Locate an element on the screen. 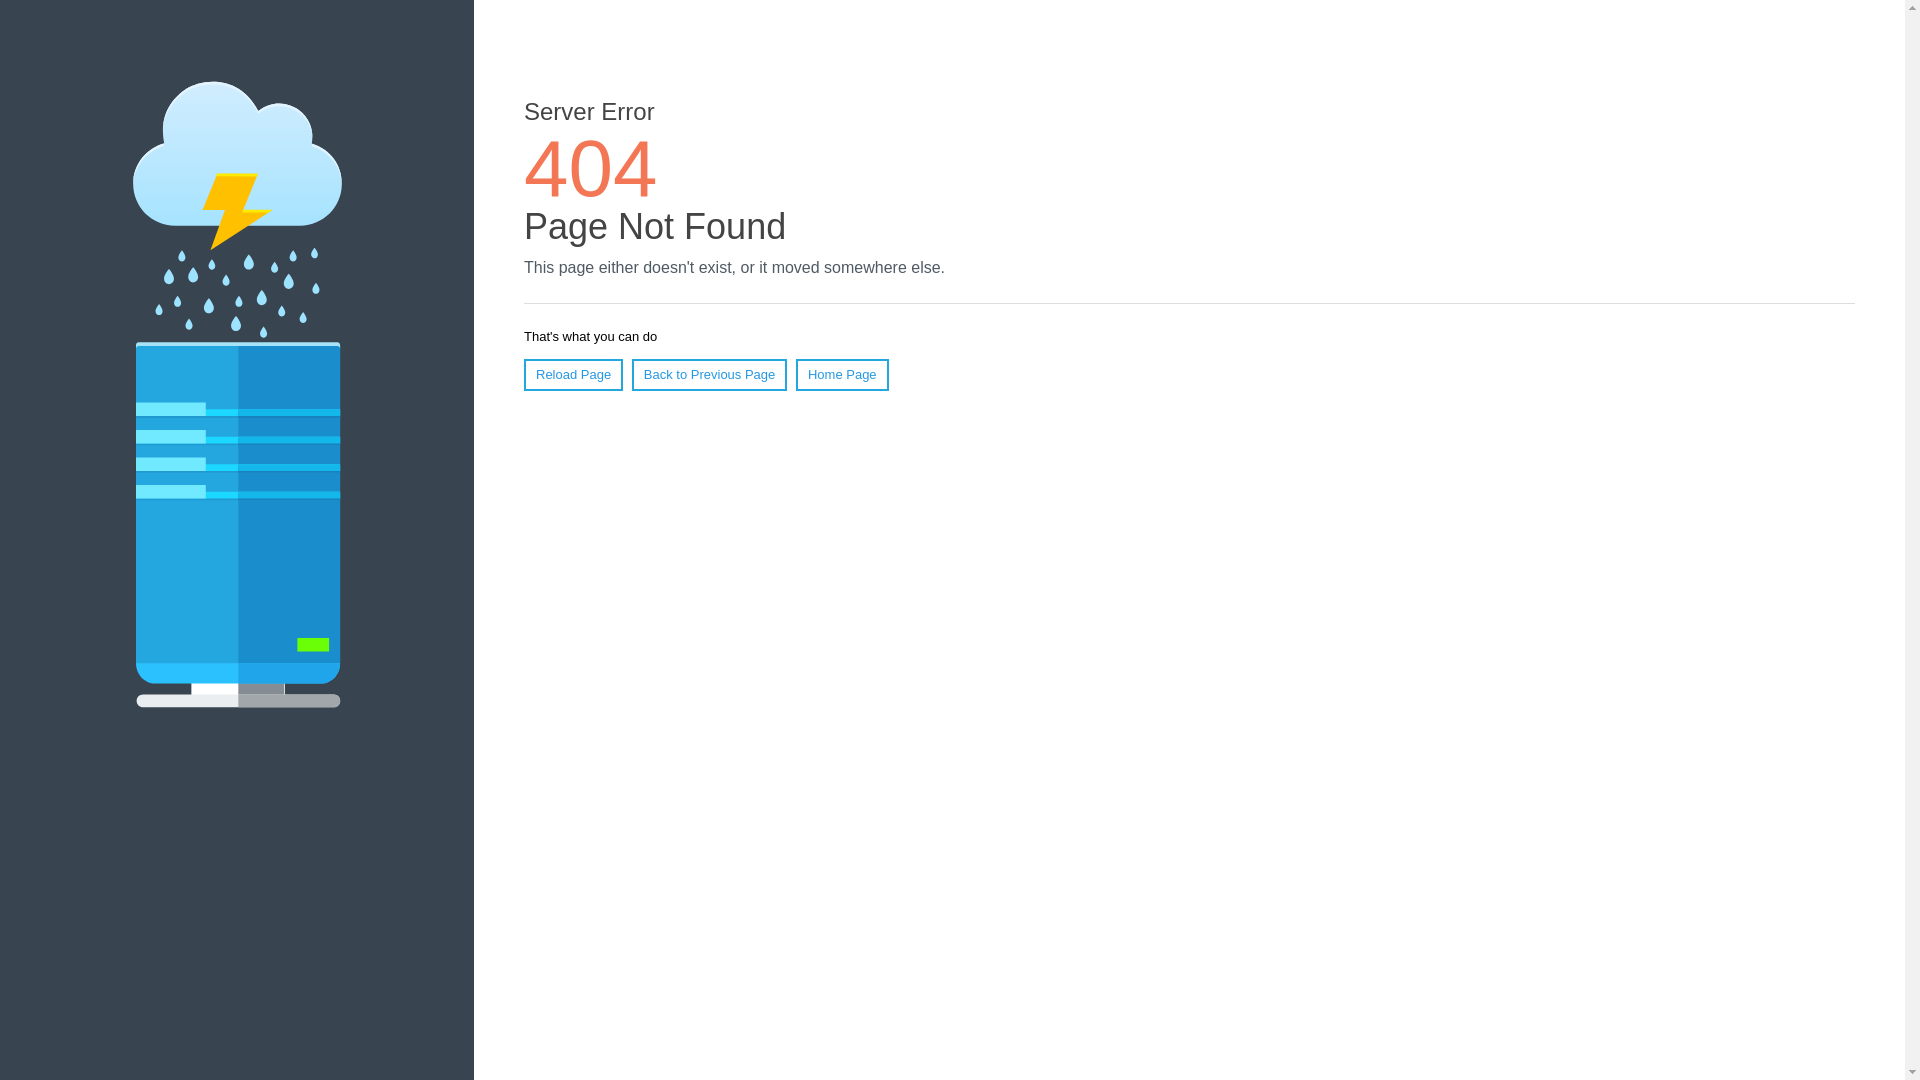 The image size is (1920, 1080). Reload Page is located at coordinates (574, 375).